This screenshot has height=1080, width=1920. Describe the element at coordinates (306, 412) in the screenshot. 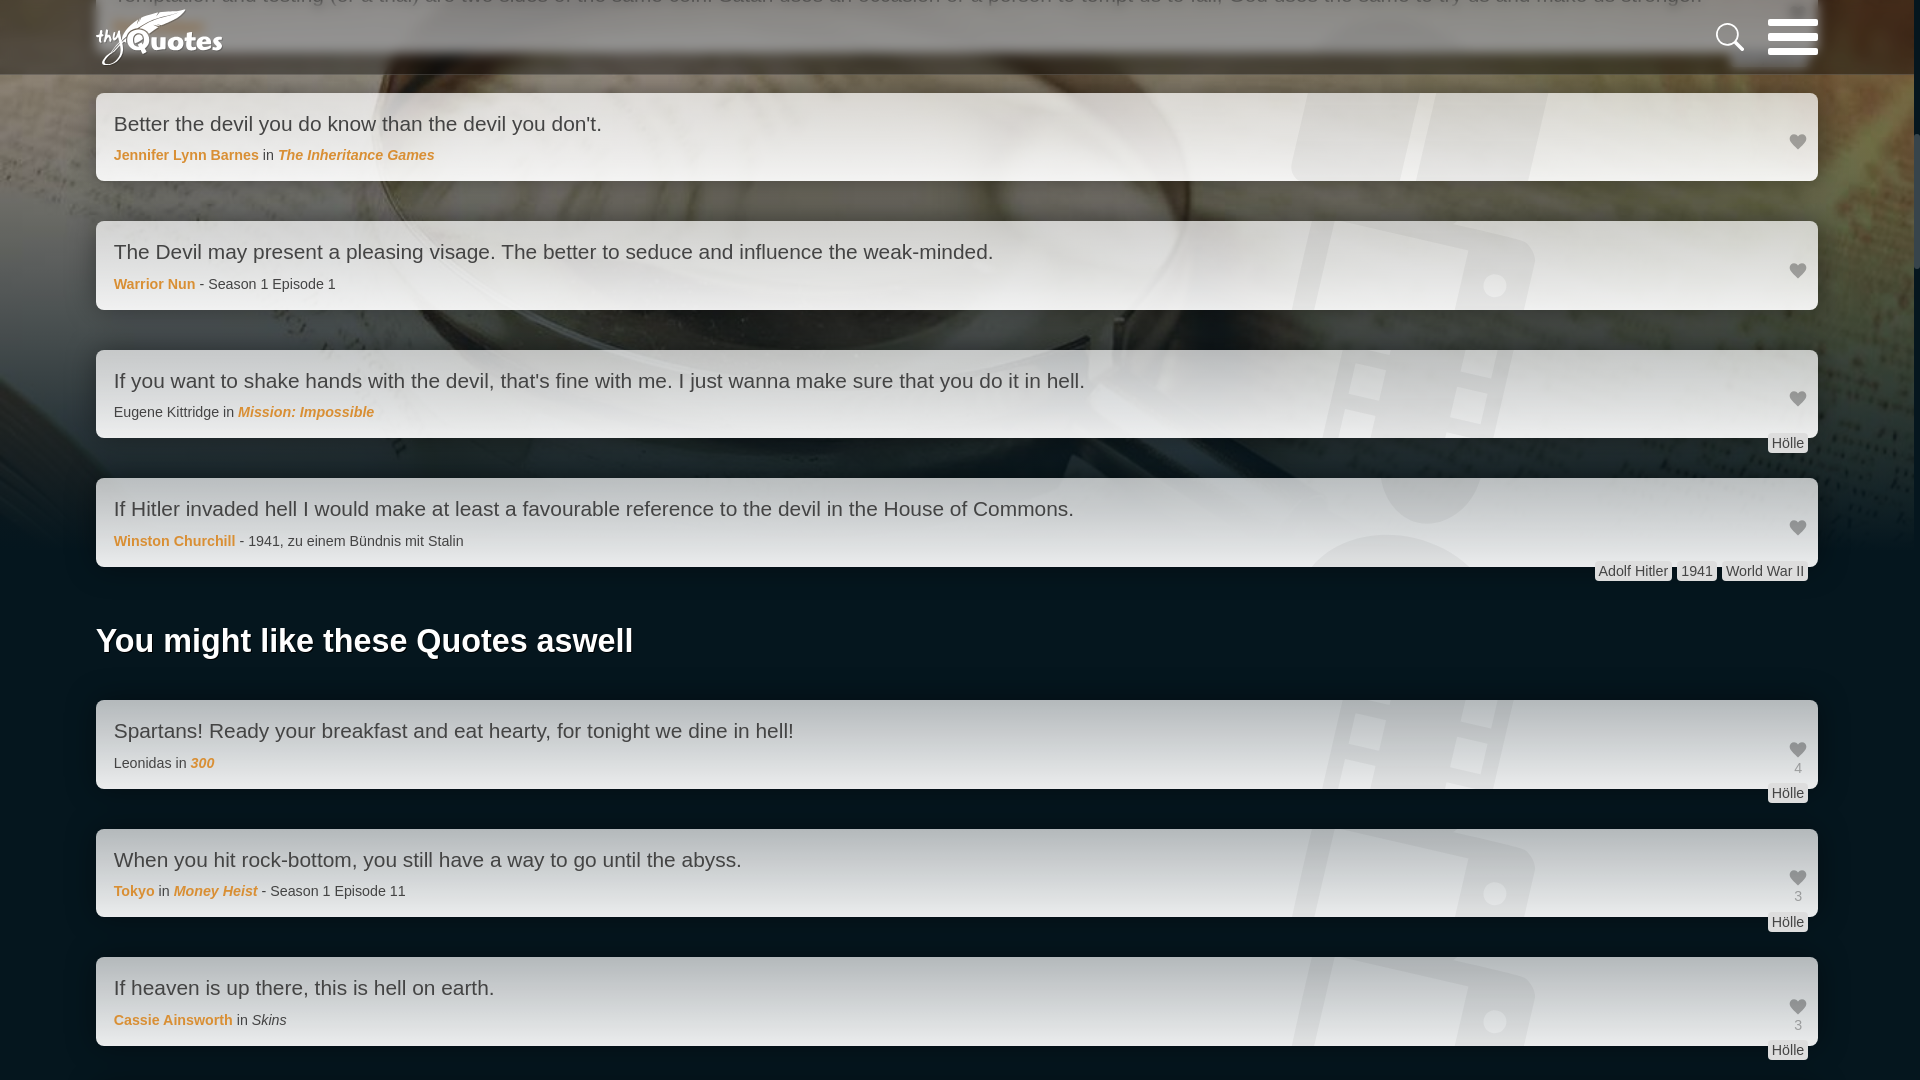

I see `Mission: Impossible` at that location.